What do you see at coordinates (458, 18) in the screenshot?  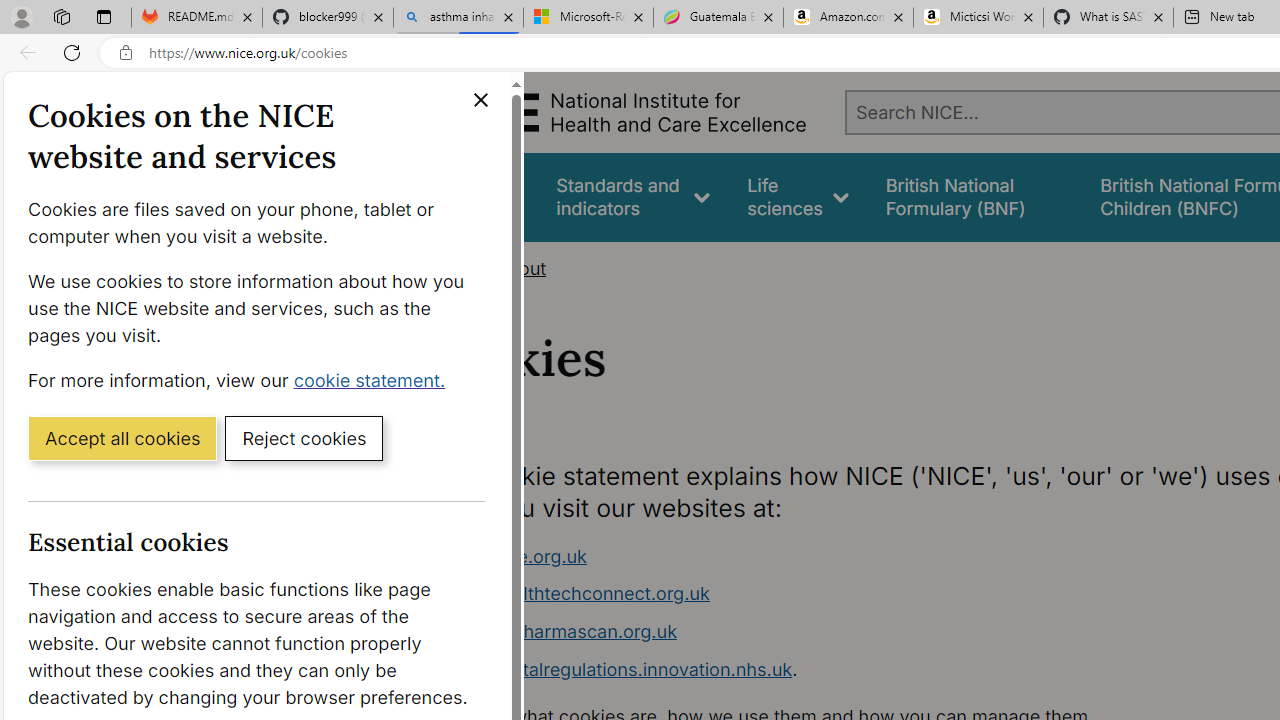 I see `asthma inhaler - Search` at bounding box center [458, 18].